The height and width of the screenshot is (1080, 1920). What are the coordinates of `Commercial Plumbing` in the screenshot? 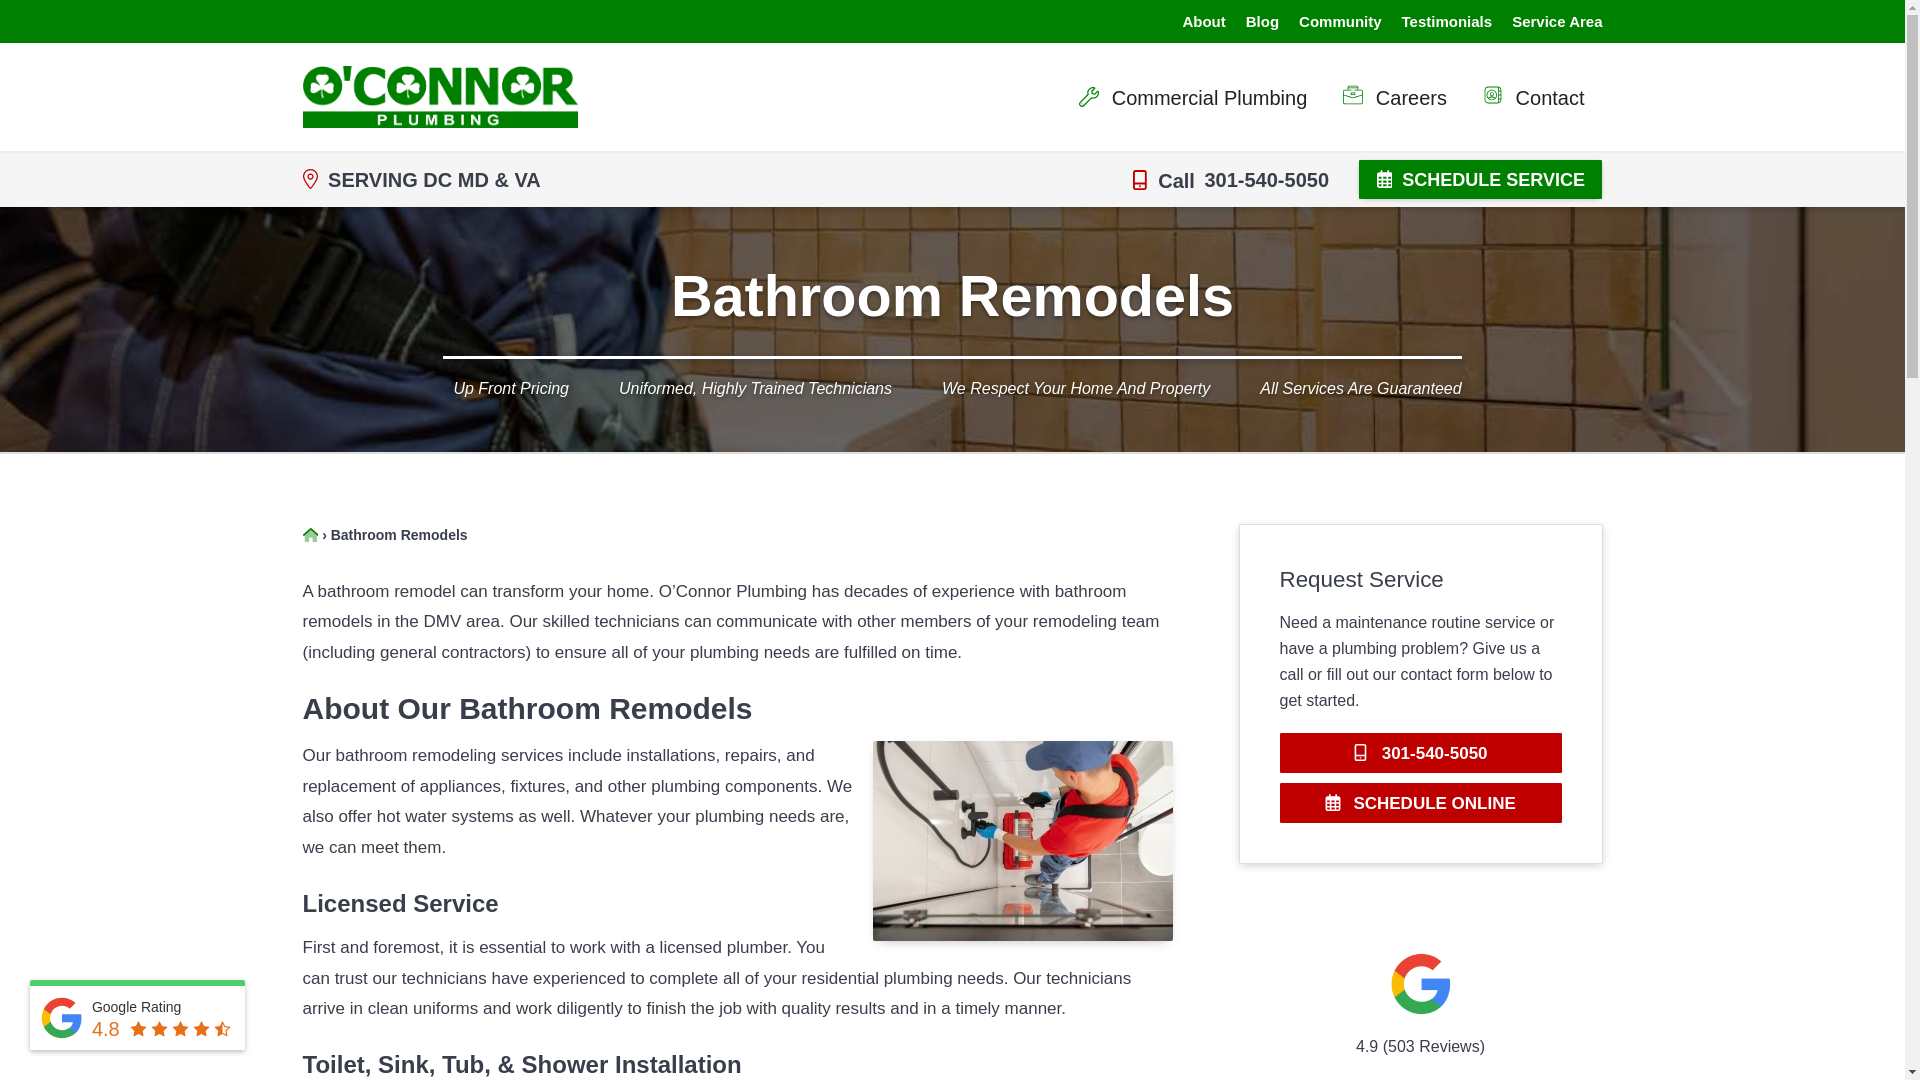 It's located at (1202, 98).